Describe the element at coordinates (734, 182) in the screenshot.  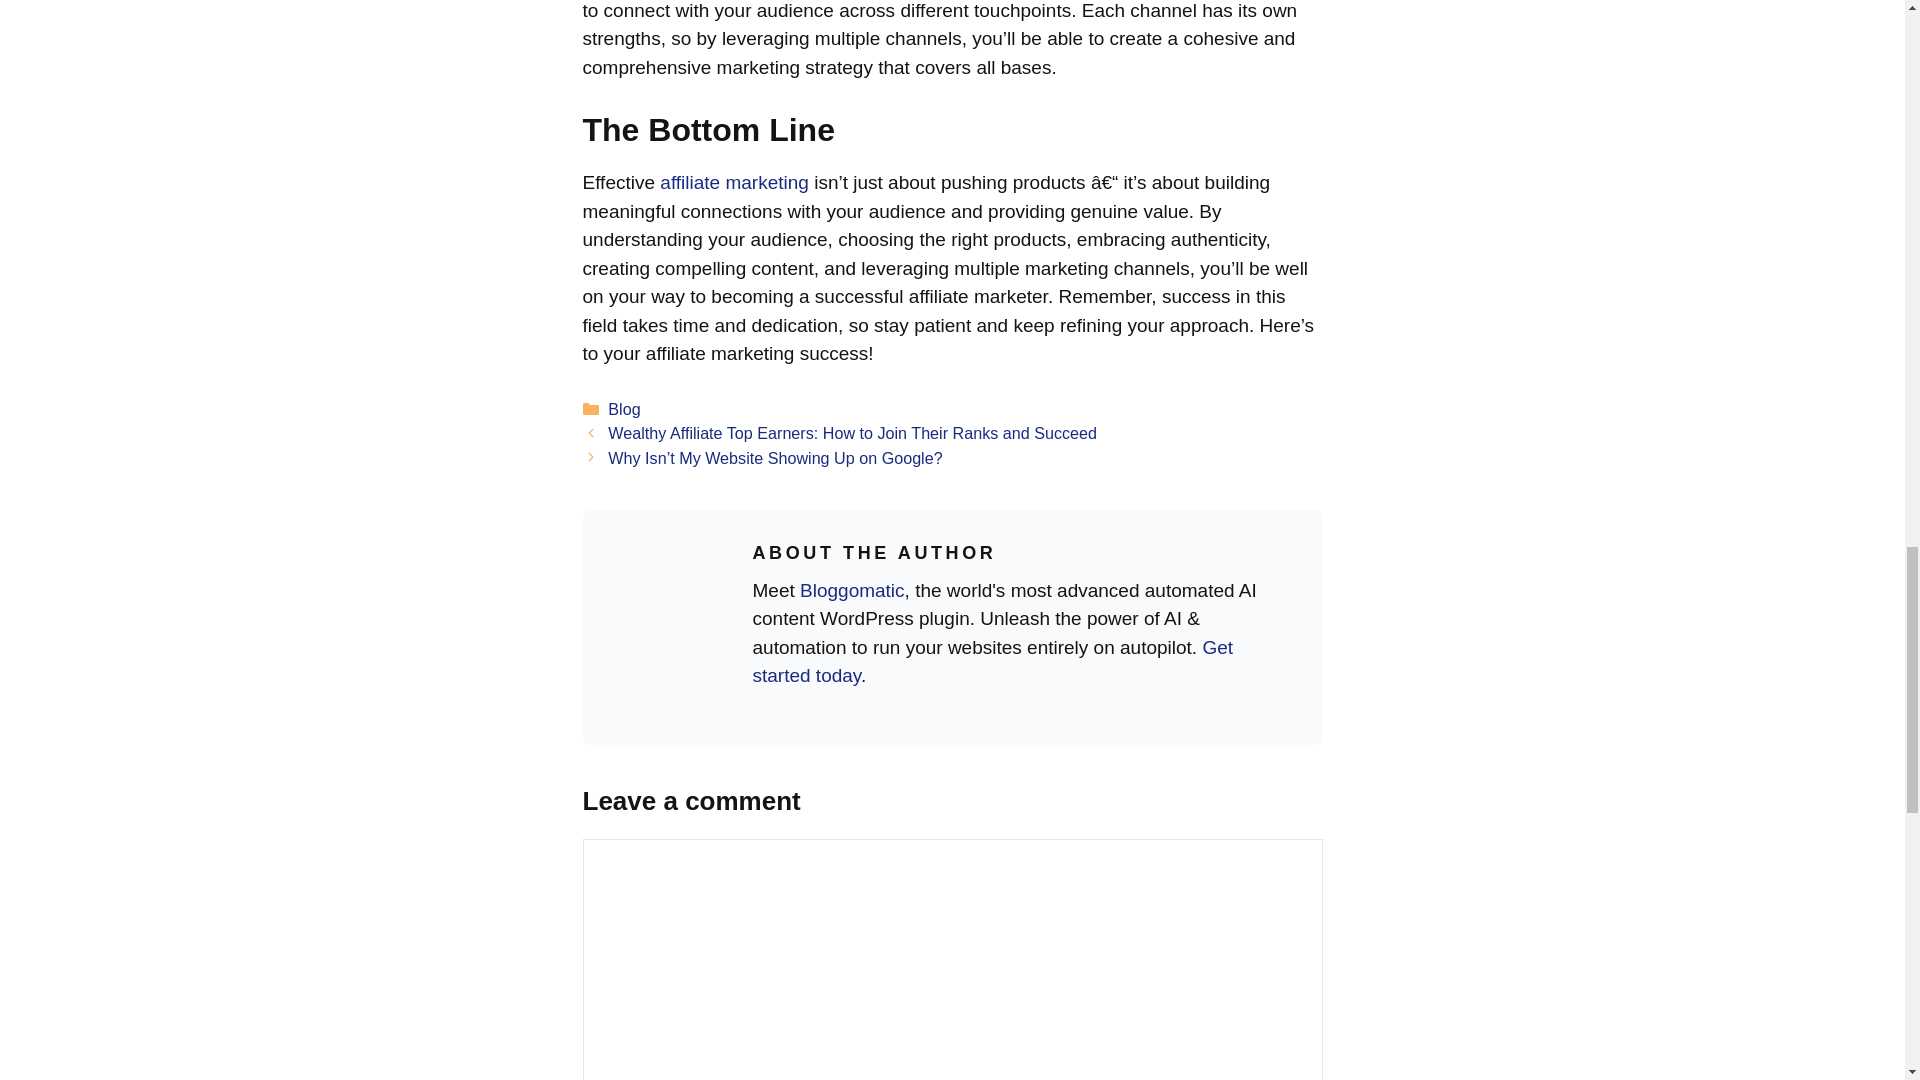
I see `affiliate marketing` at that location.